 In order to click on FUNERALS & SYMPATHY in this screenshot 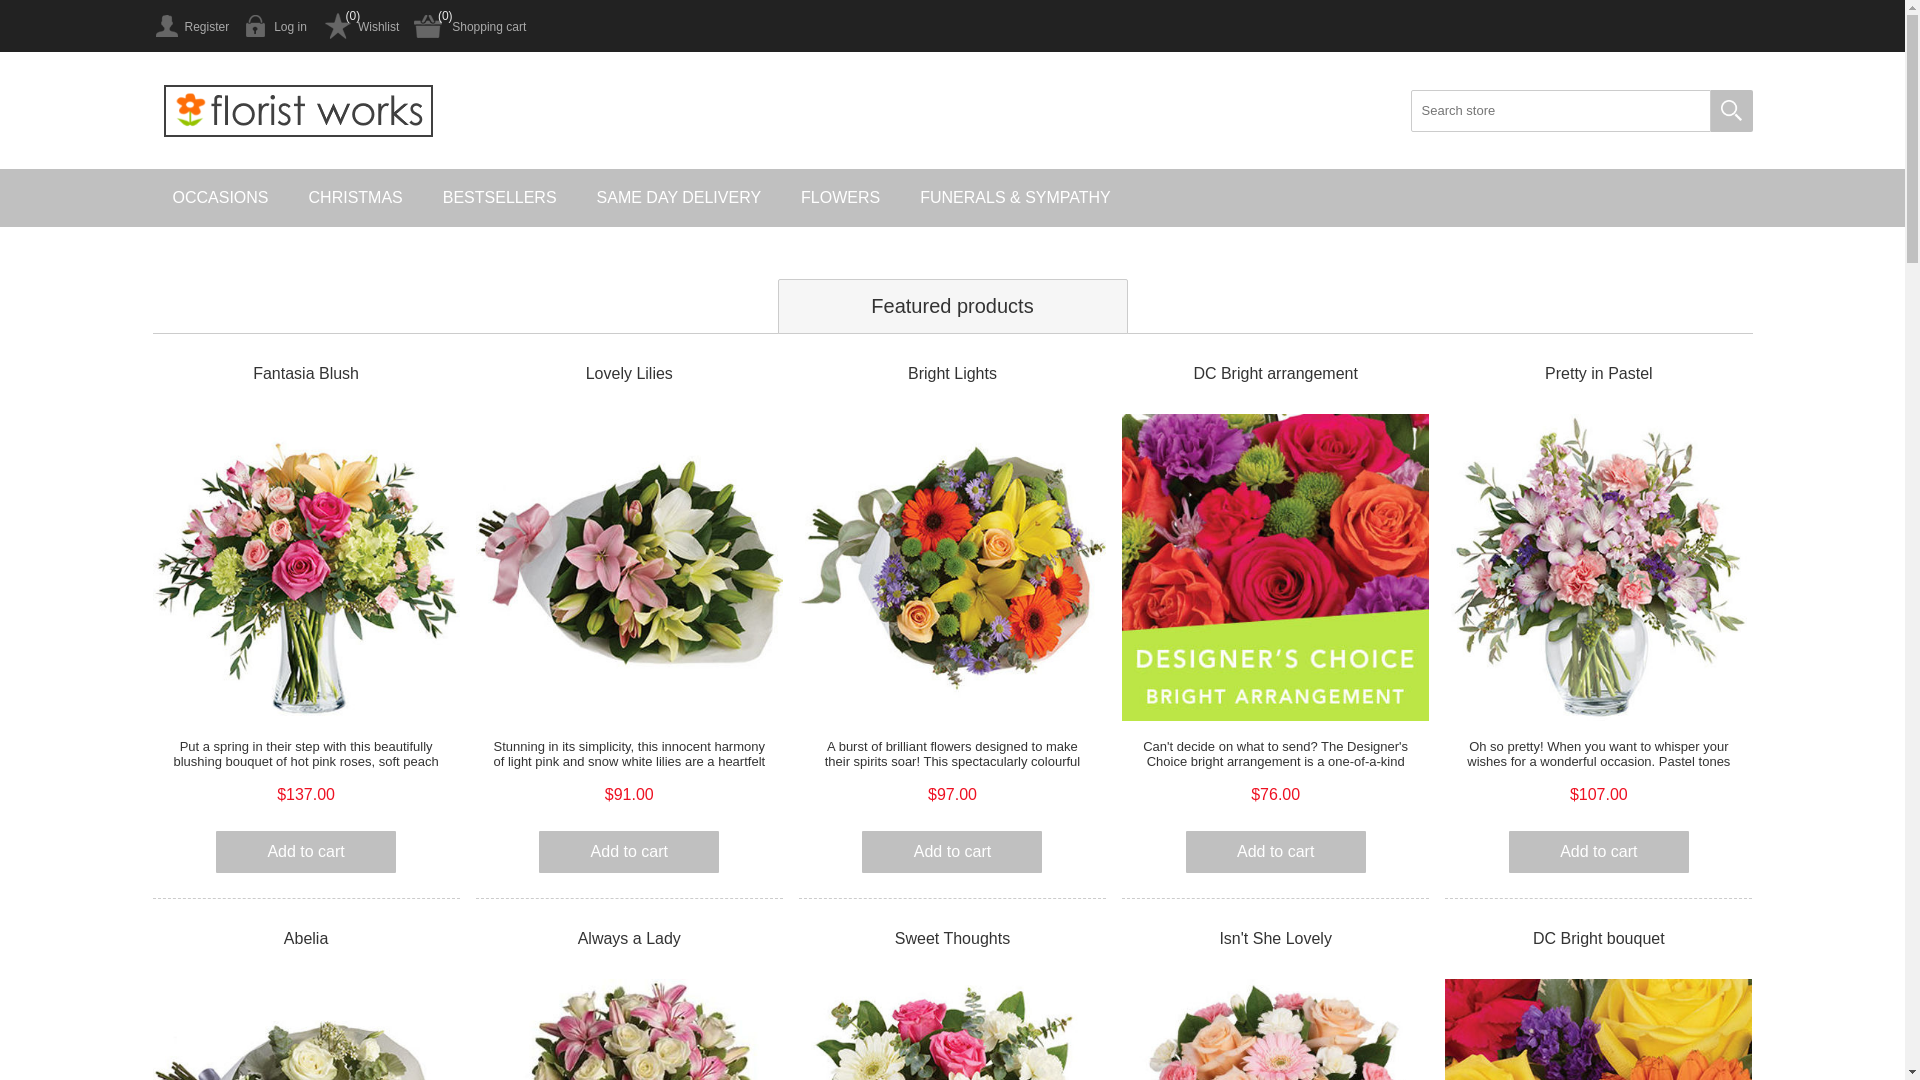, I will do `click(1016, 198)`.